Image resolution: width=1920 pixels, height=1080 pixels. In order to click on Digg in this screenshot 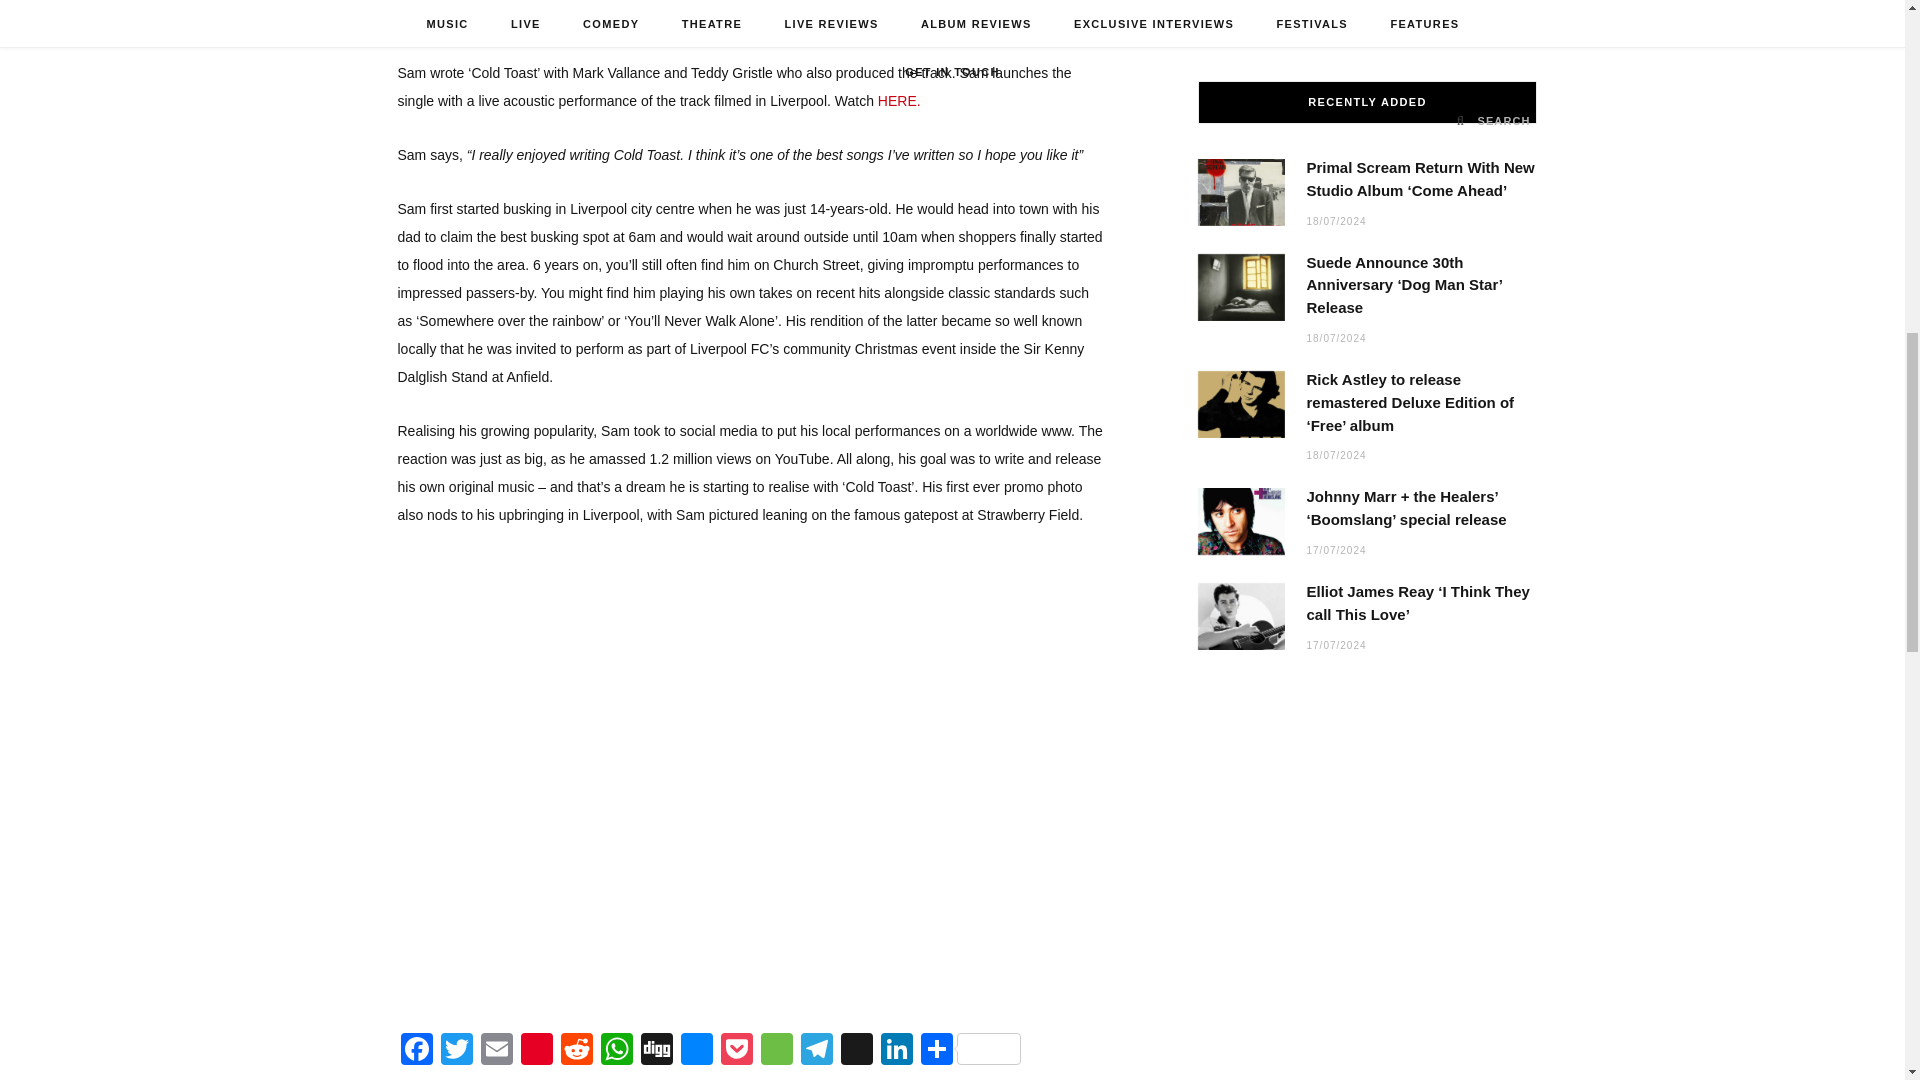, I will do `click(657, 1051)`.